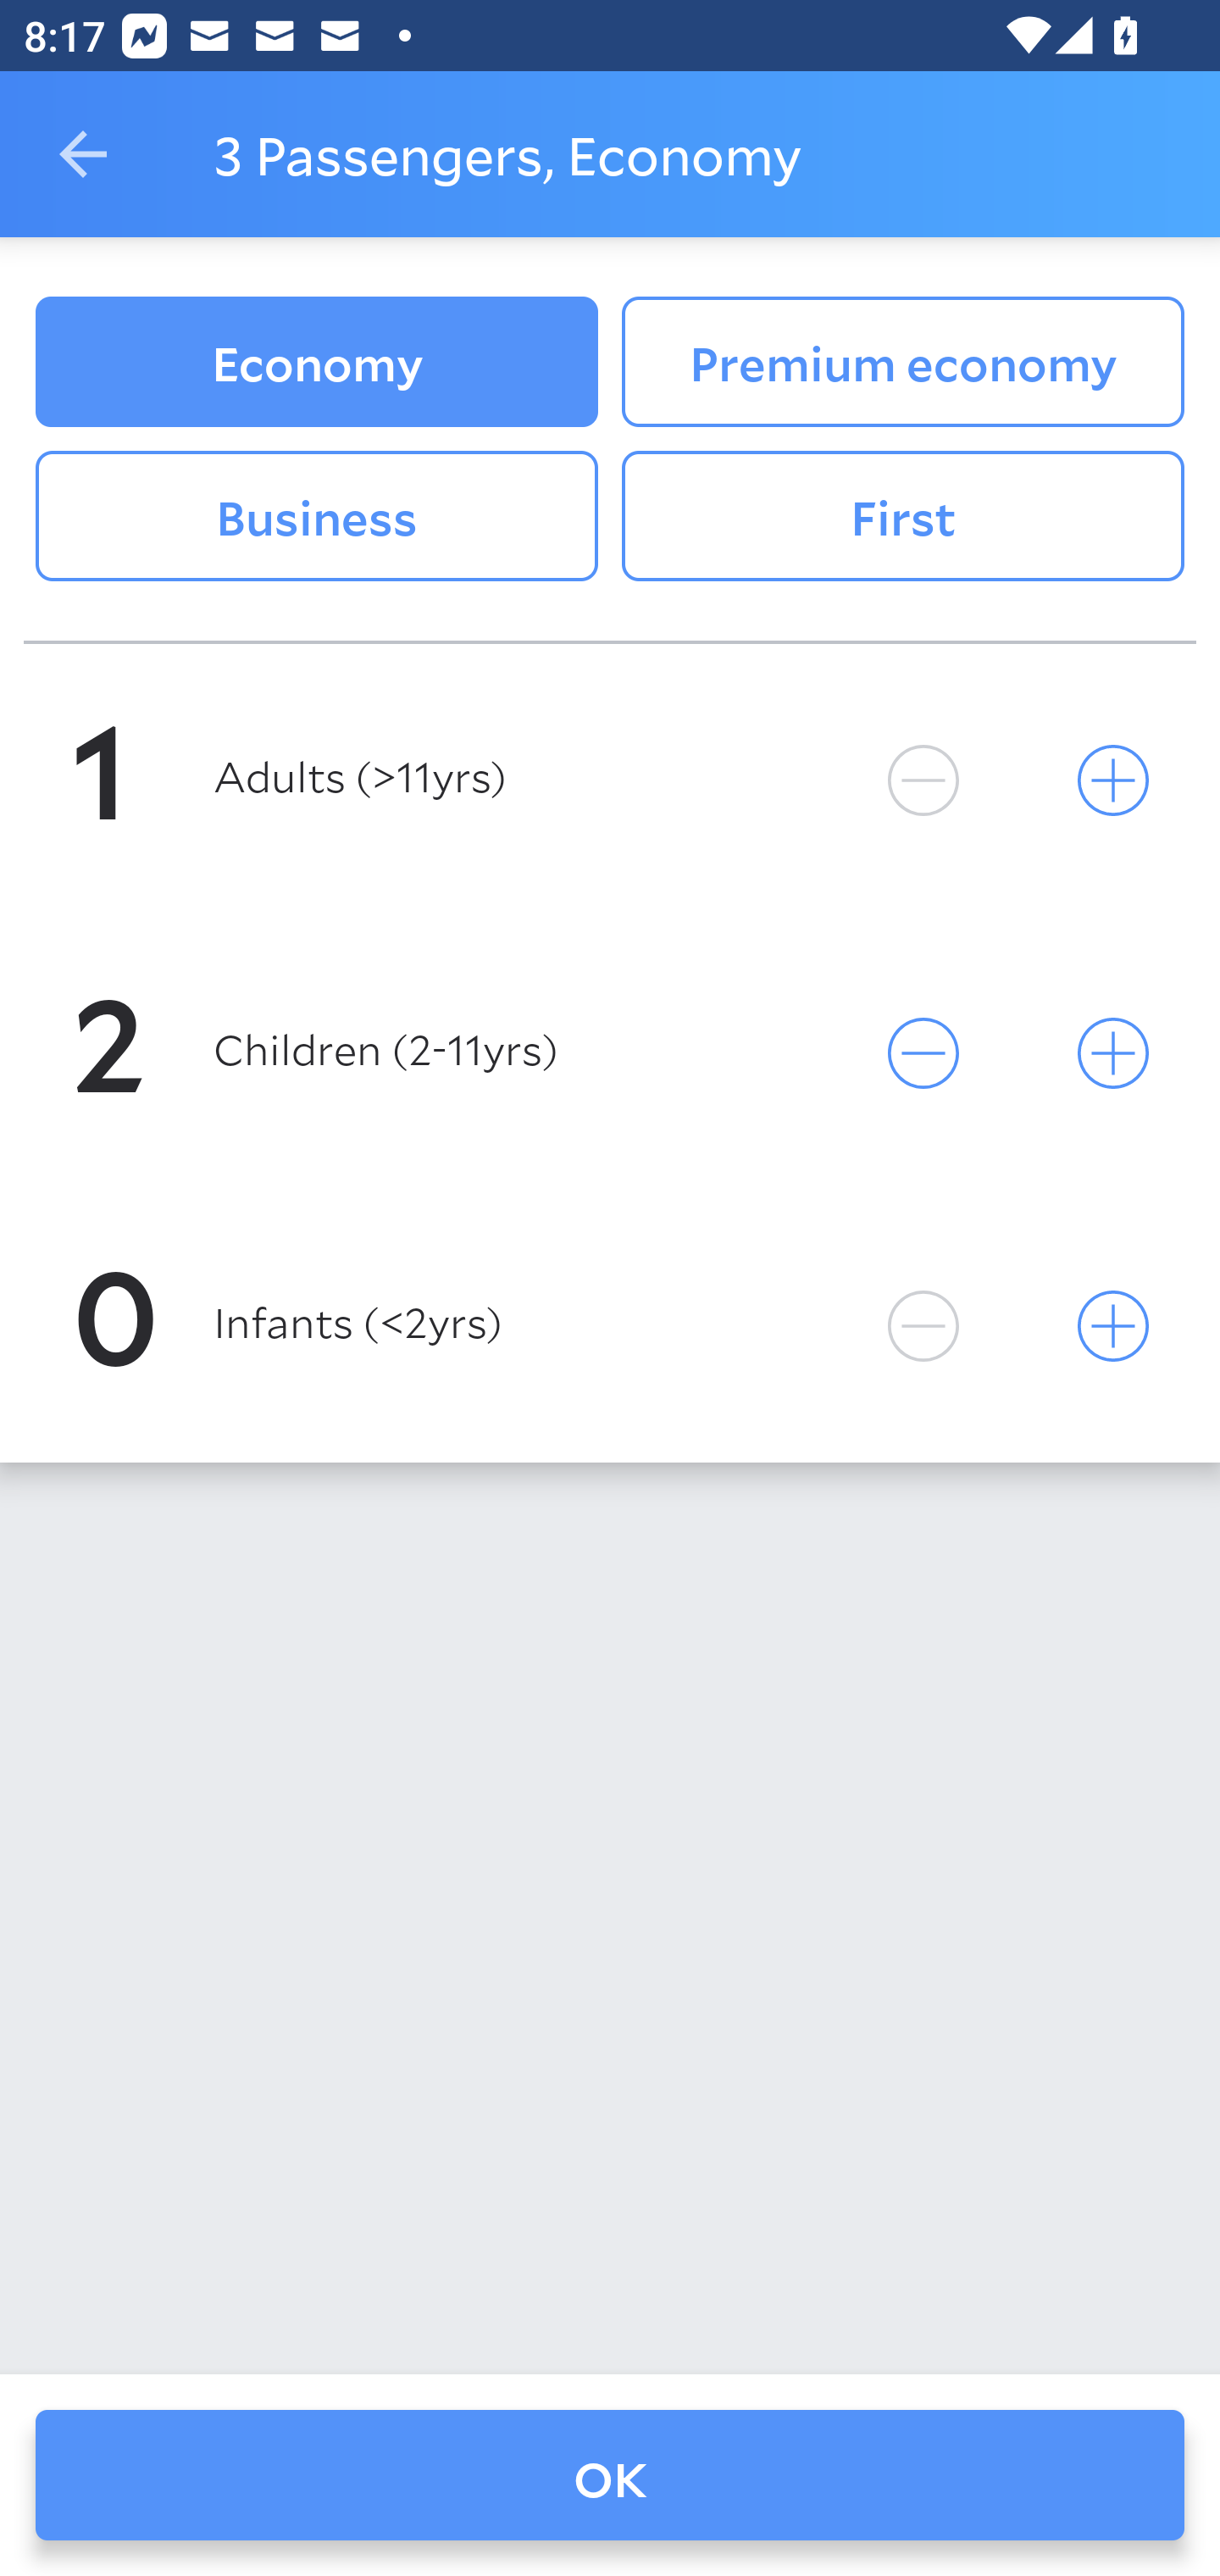 The width and height of the screenshot is (1220, 2576). Describe the element at coordinates (610, 2475) in the screenshot. I see `OK` at that location.